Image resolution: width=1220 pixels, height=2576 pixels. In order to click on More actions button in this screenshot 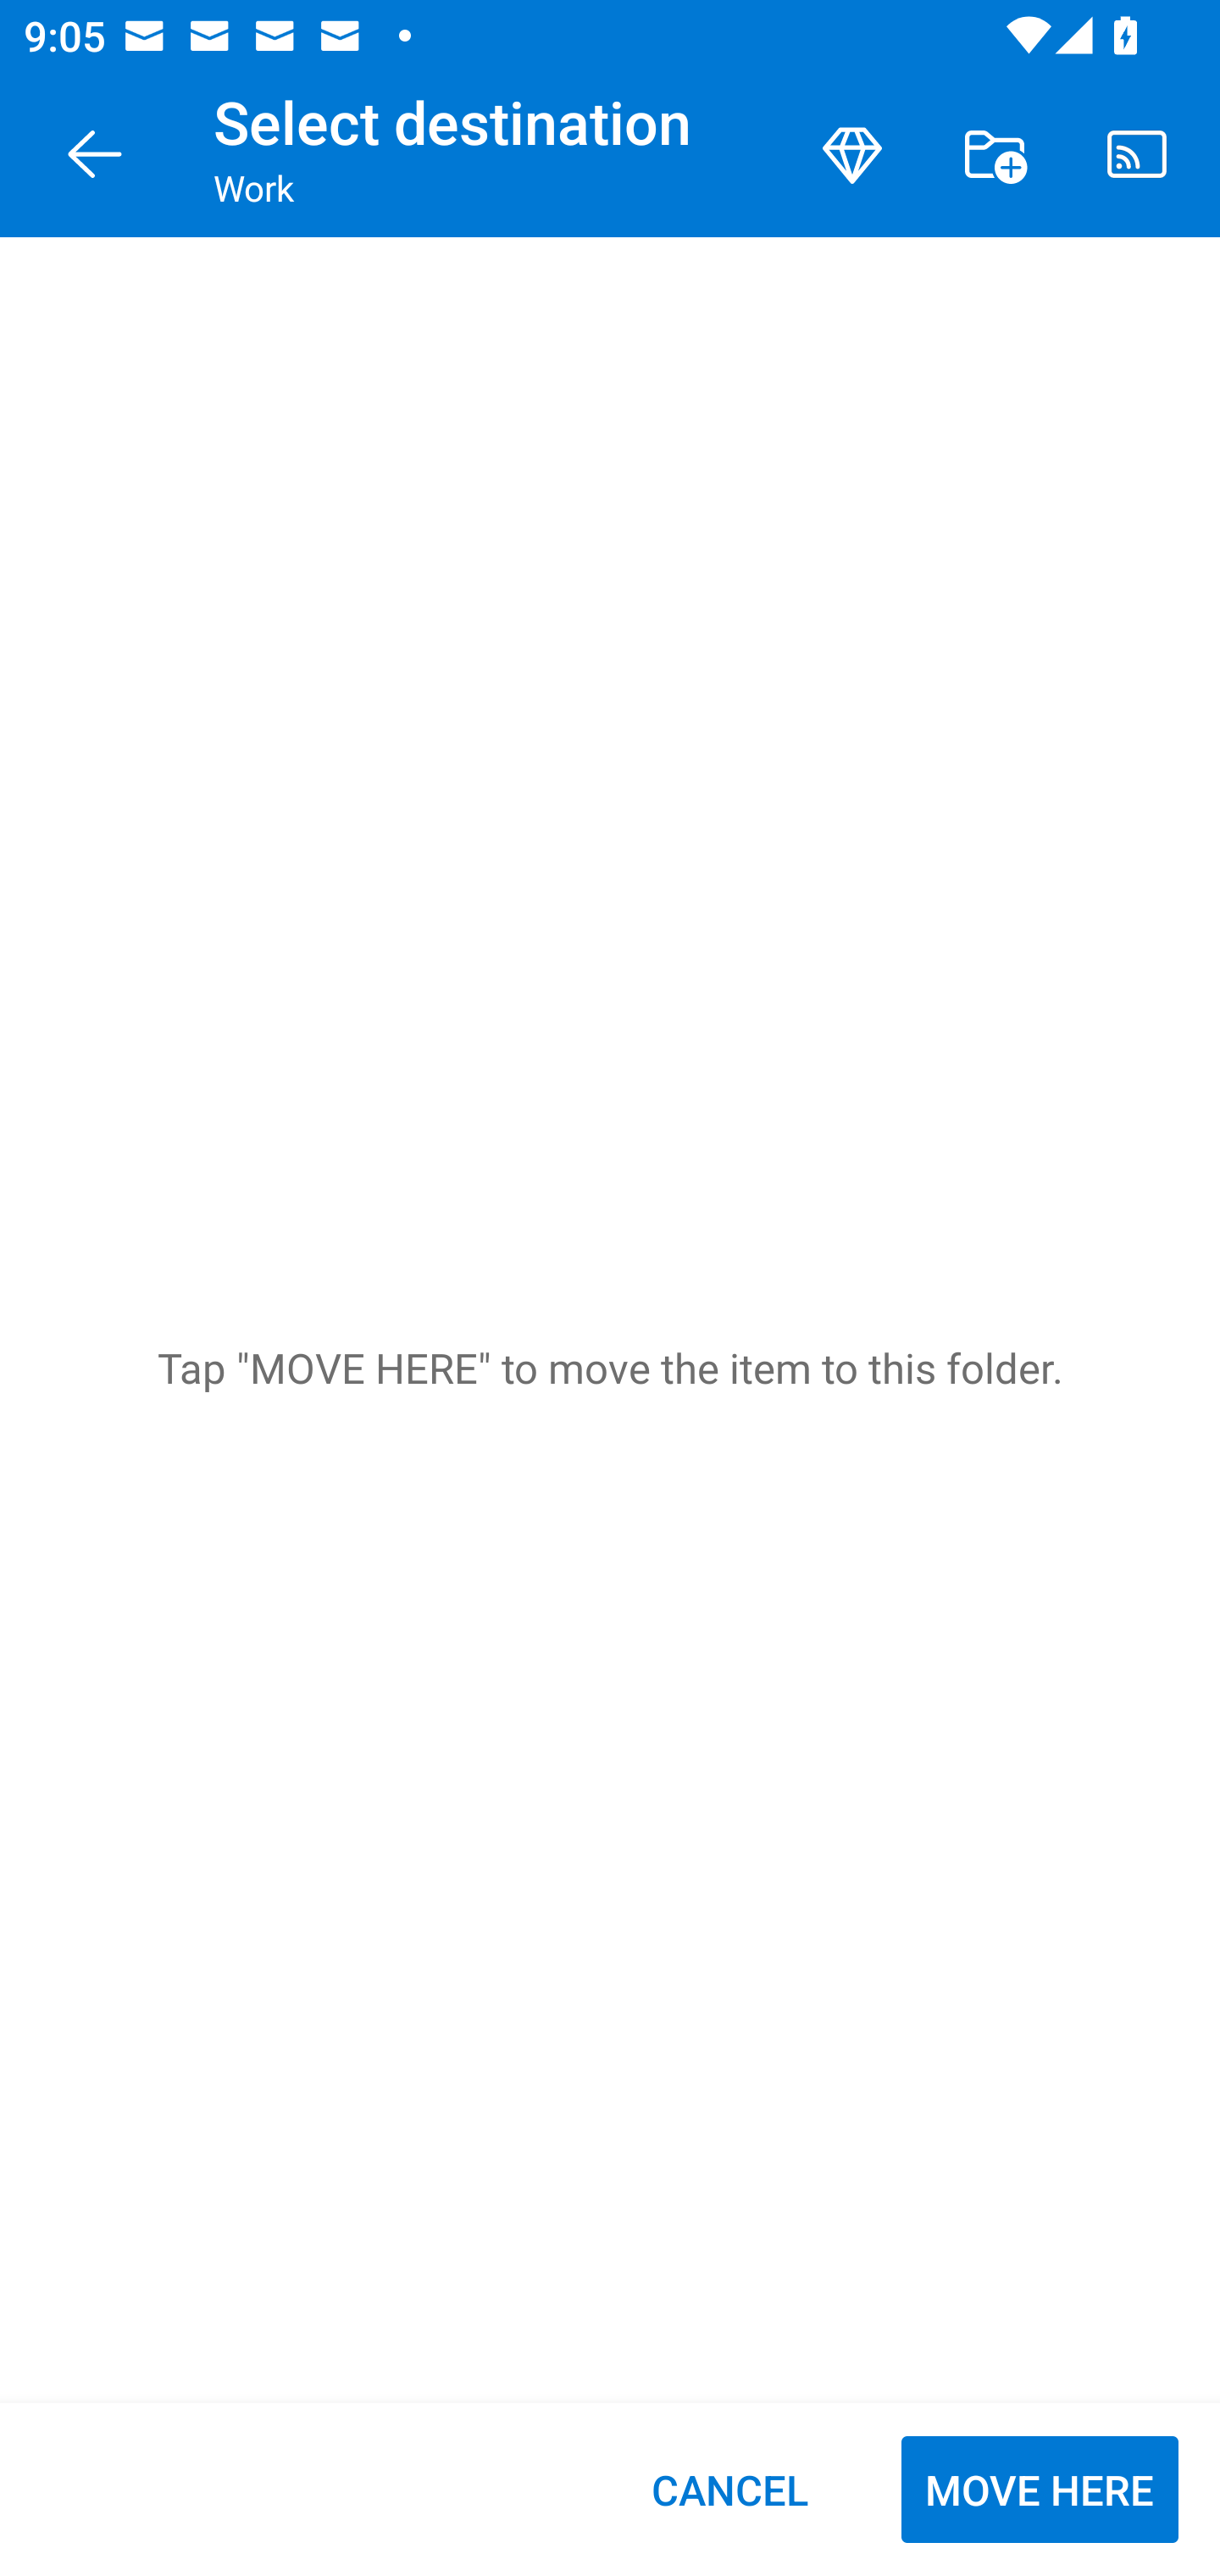, I will do `click(995, 154)`.